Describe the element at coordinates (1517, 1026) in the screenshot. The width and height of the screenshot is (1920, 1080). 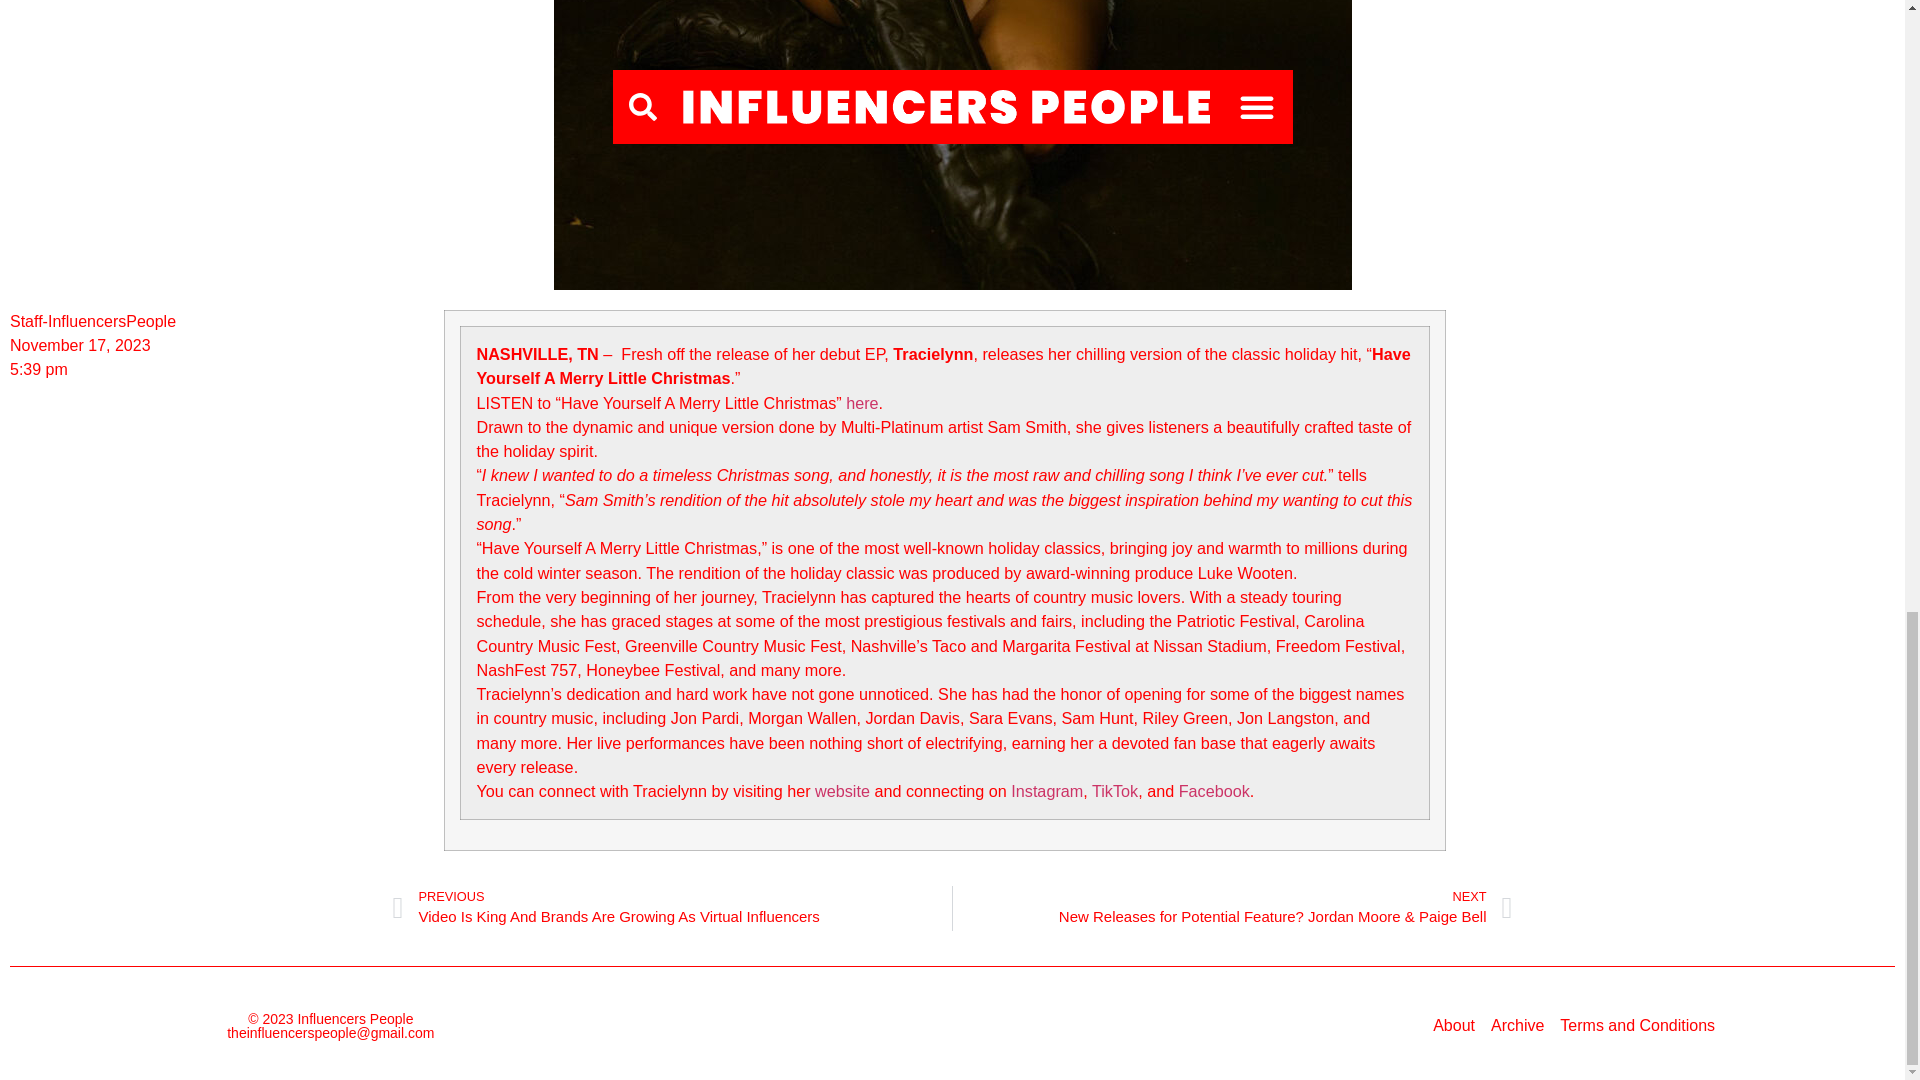
I see `Archive` at that location.